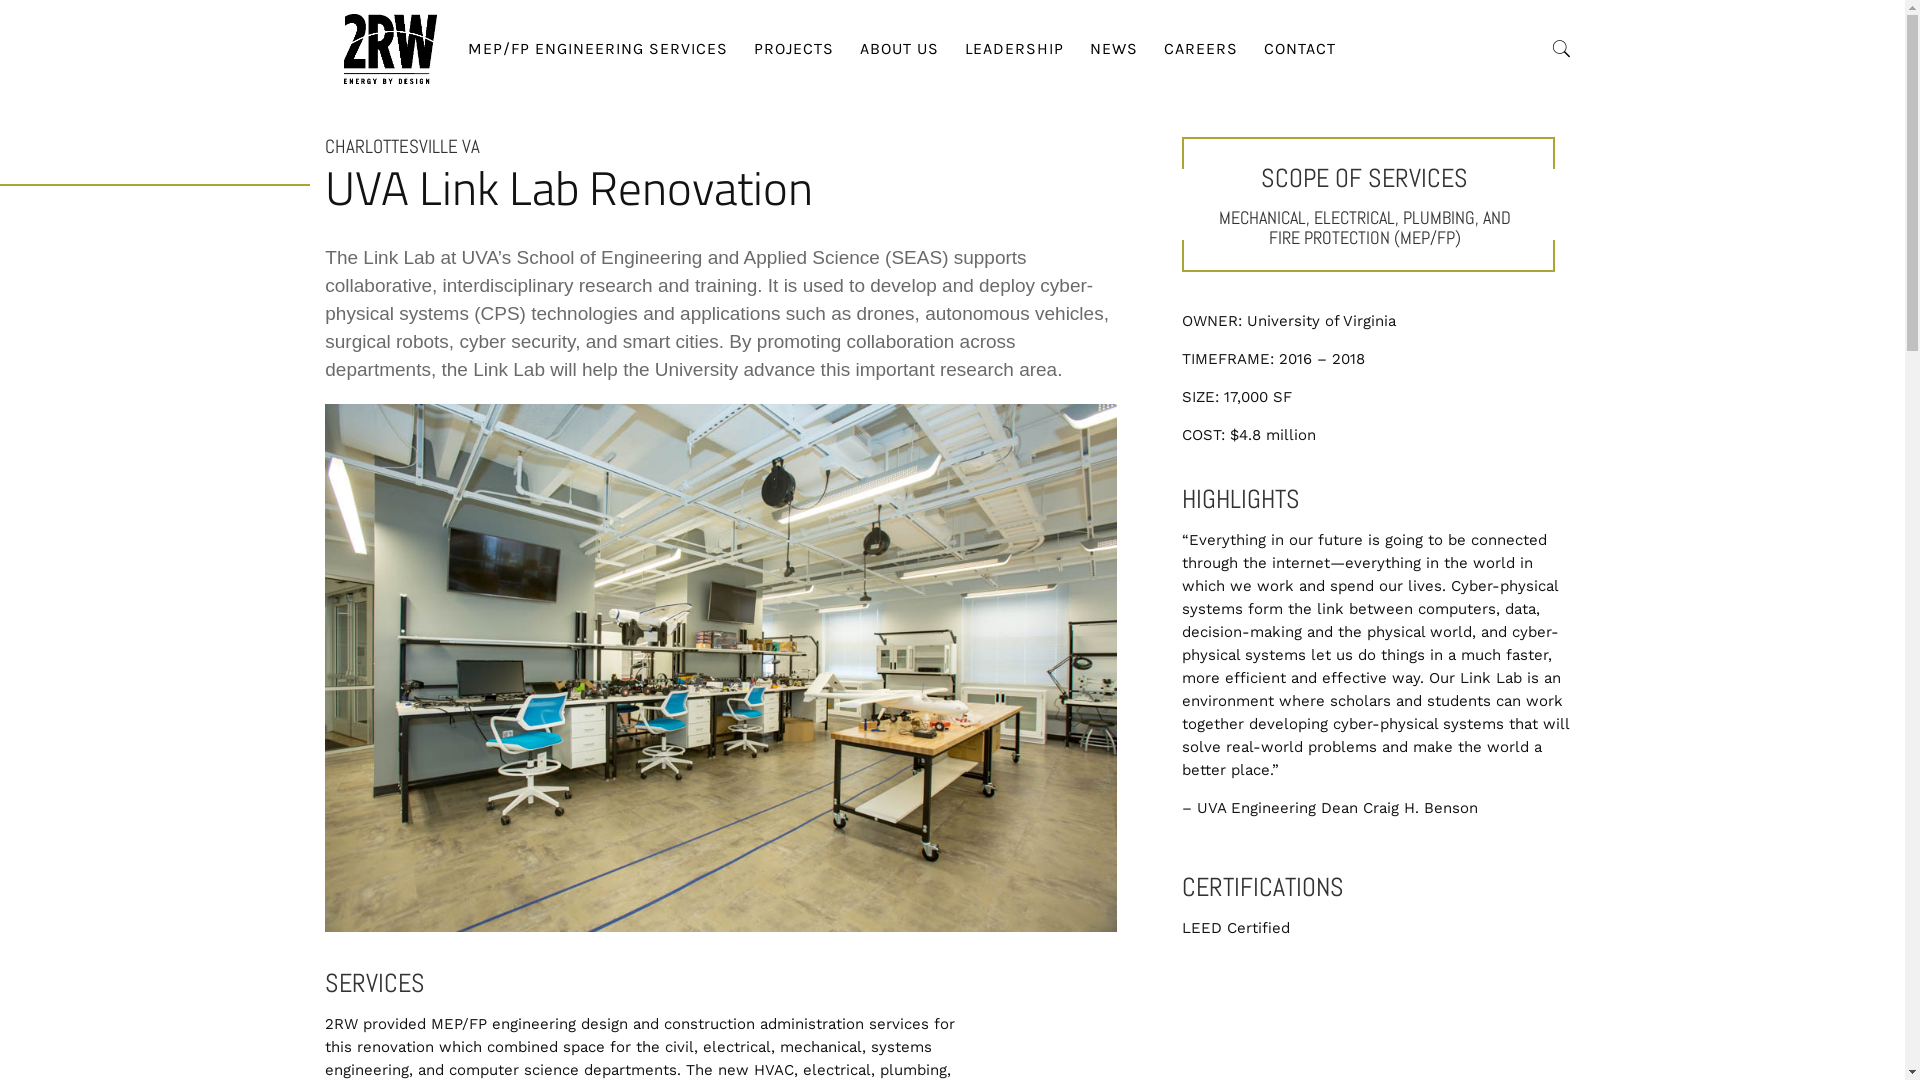  I want to click on LEADERSHIP, so click(1014, 48).